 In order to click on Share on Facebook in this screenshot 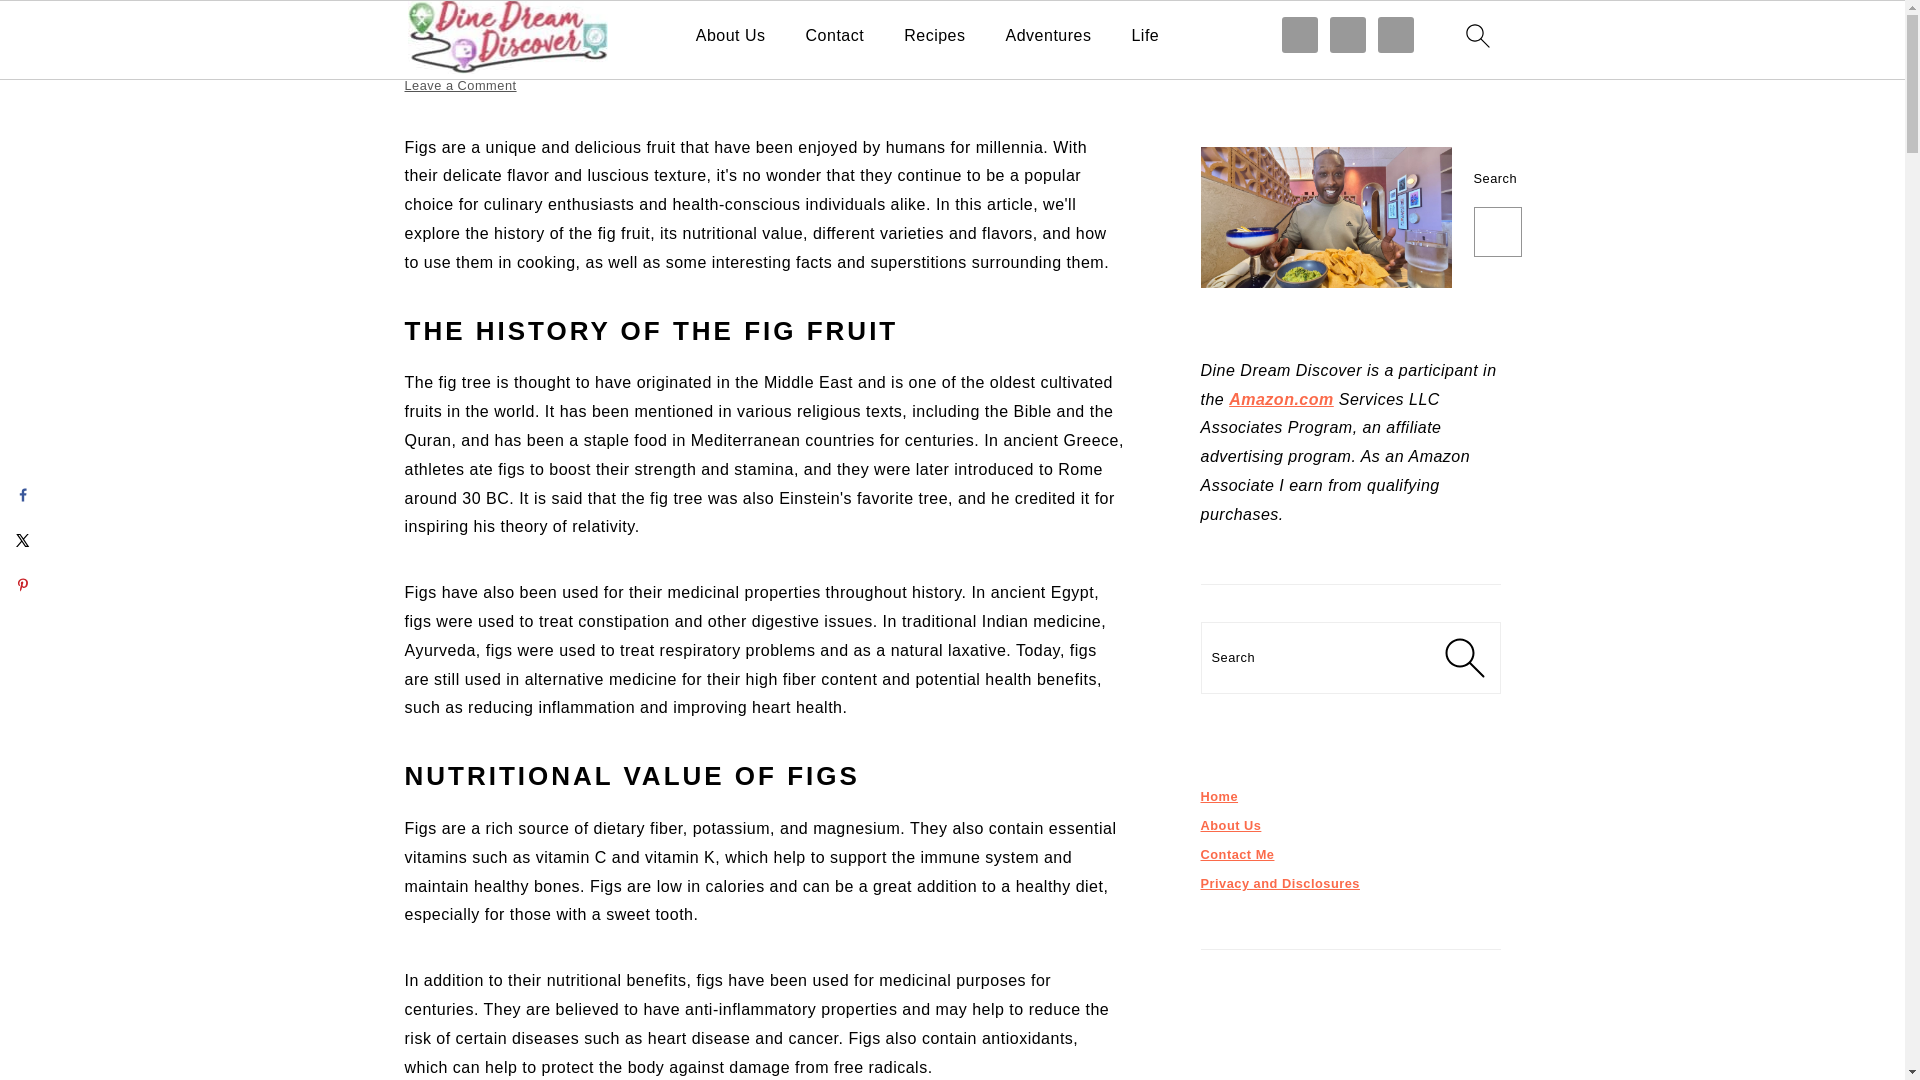, I will do `click(22, 494)`.